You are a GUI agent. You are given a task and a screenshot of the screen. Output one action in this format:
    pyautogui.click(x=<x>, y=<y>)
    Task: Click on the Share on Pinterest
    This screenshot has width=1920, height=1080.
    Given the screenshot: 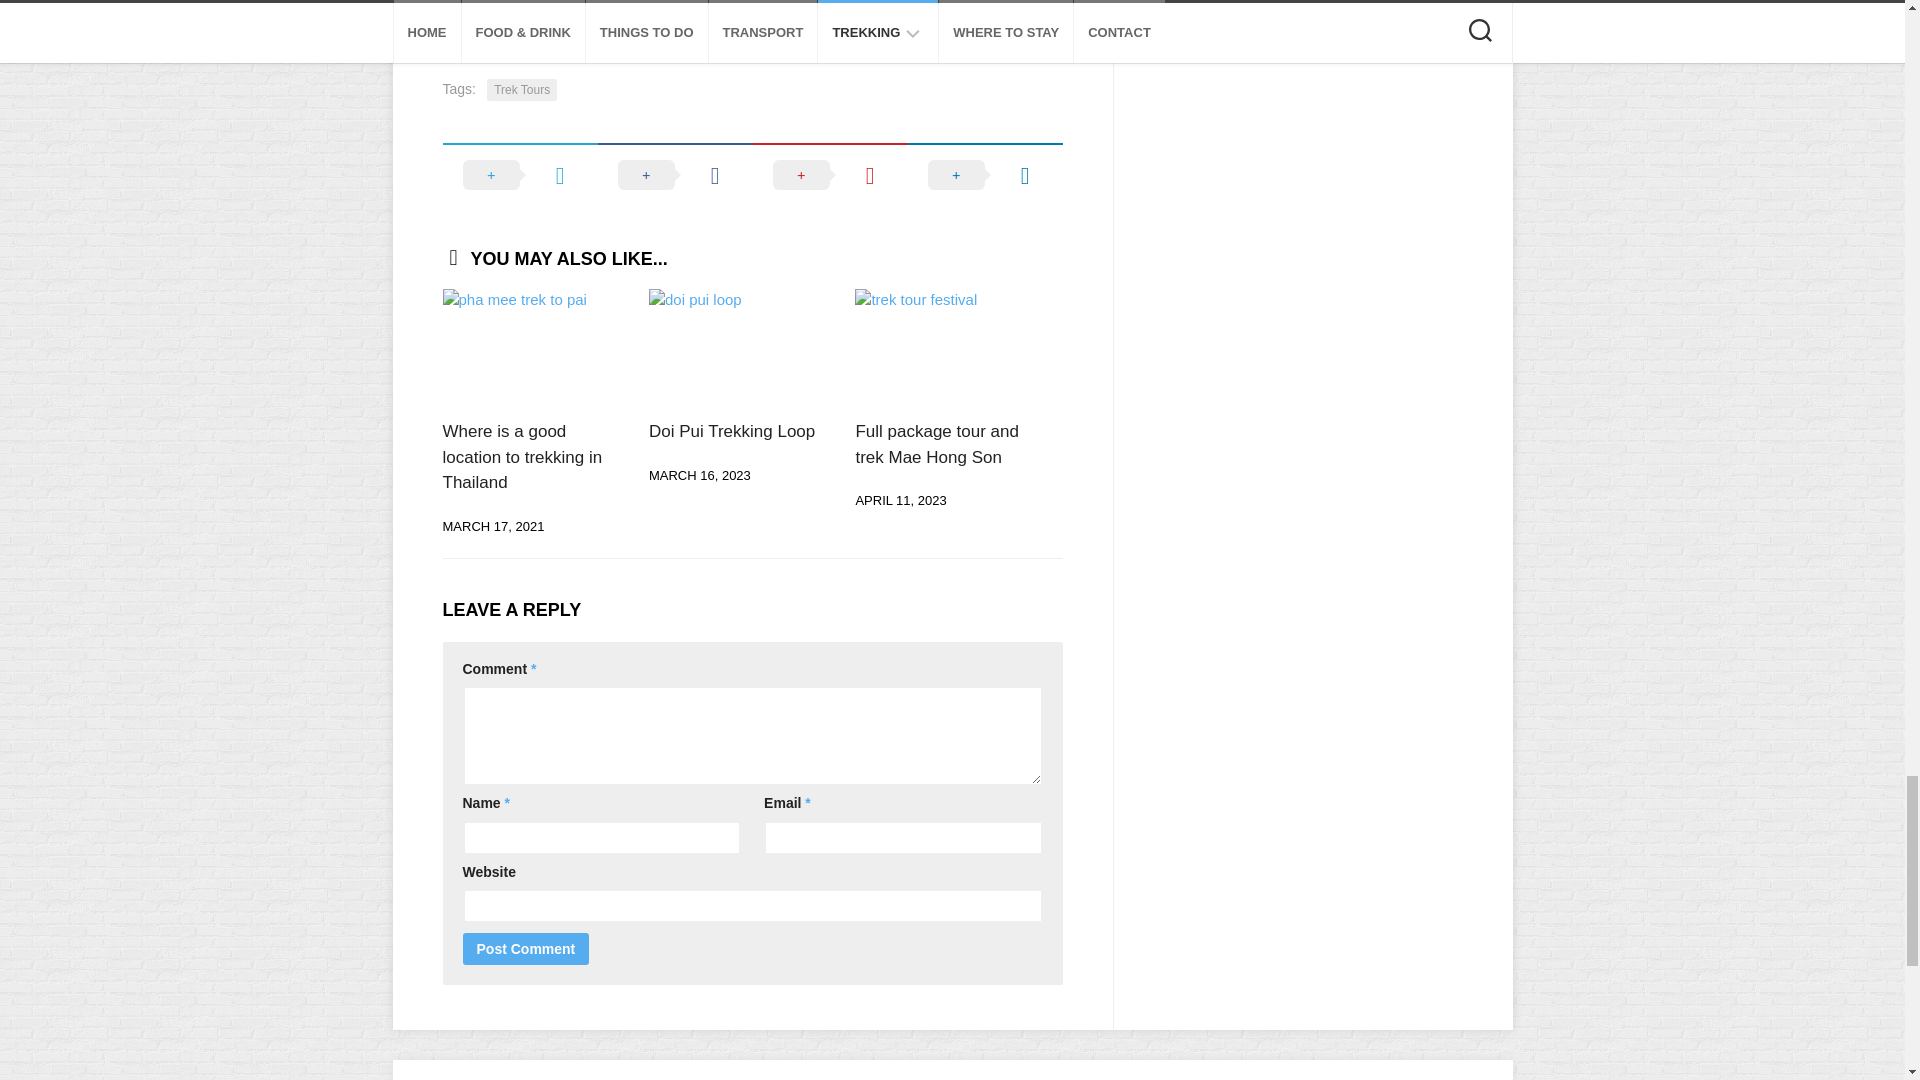 What is the action you would take?
    pyautogui.click(x=829, y=174)
    